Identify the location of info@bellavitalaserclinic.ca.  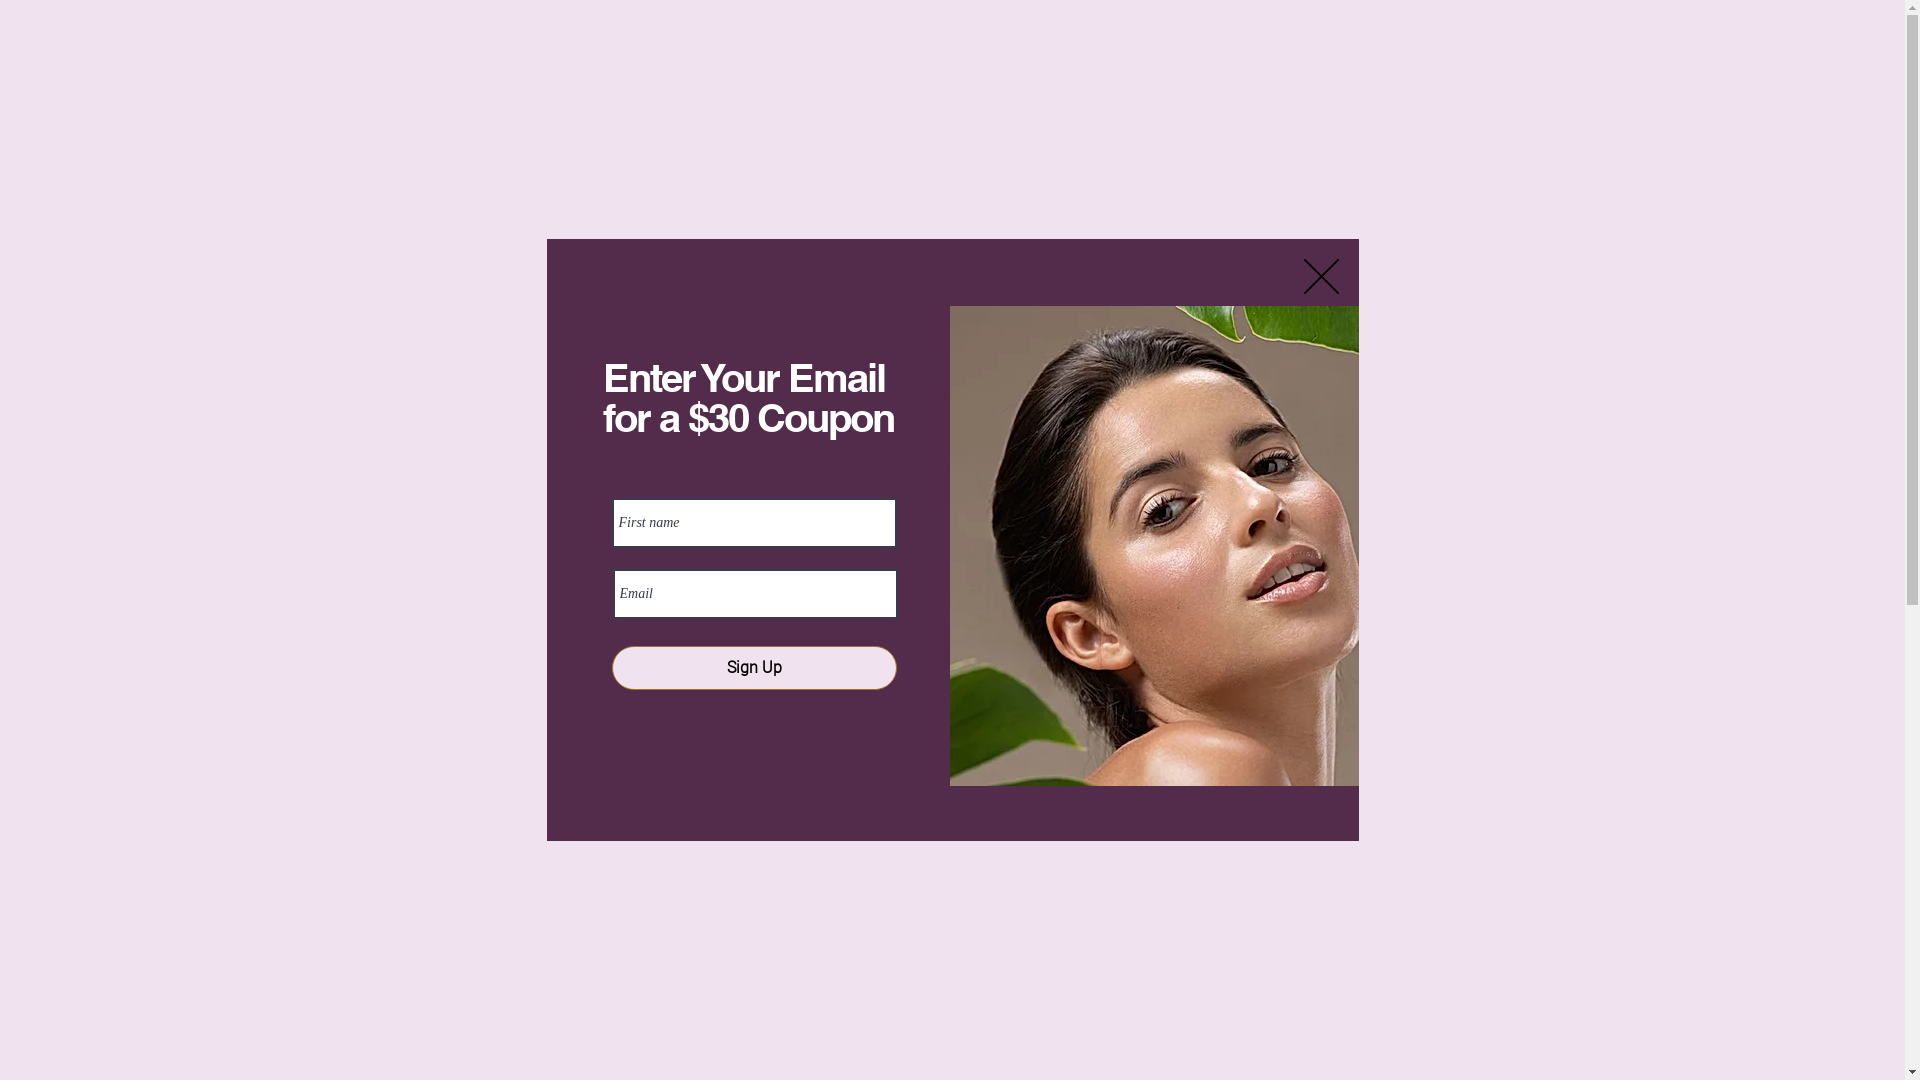
(952, 1042).